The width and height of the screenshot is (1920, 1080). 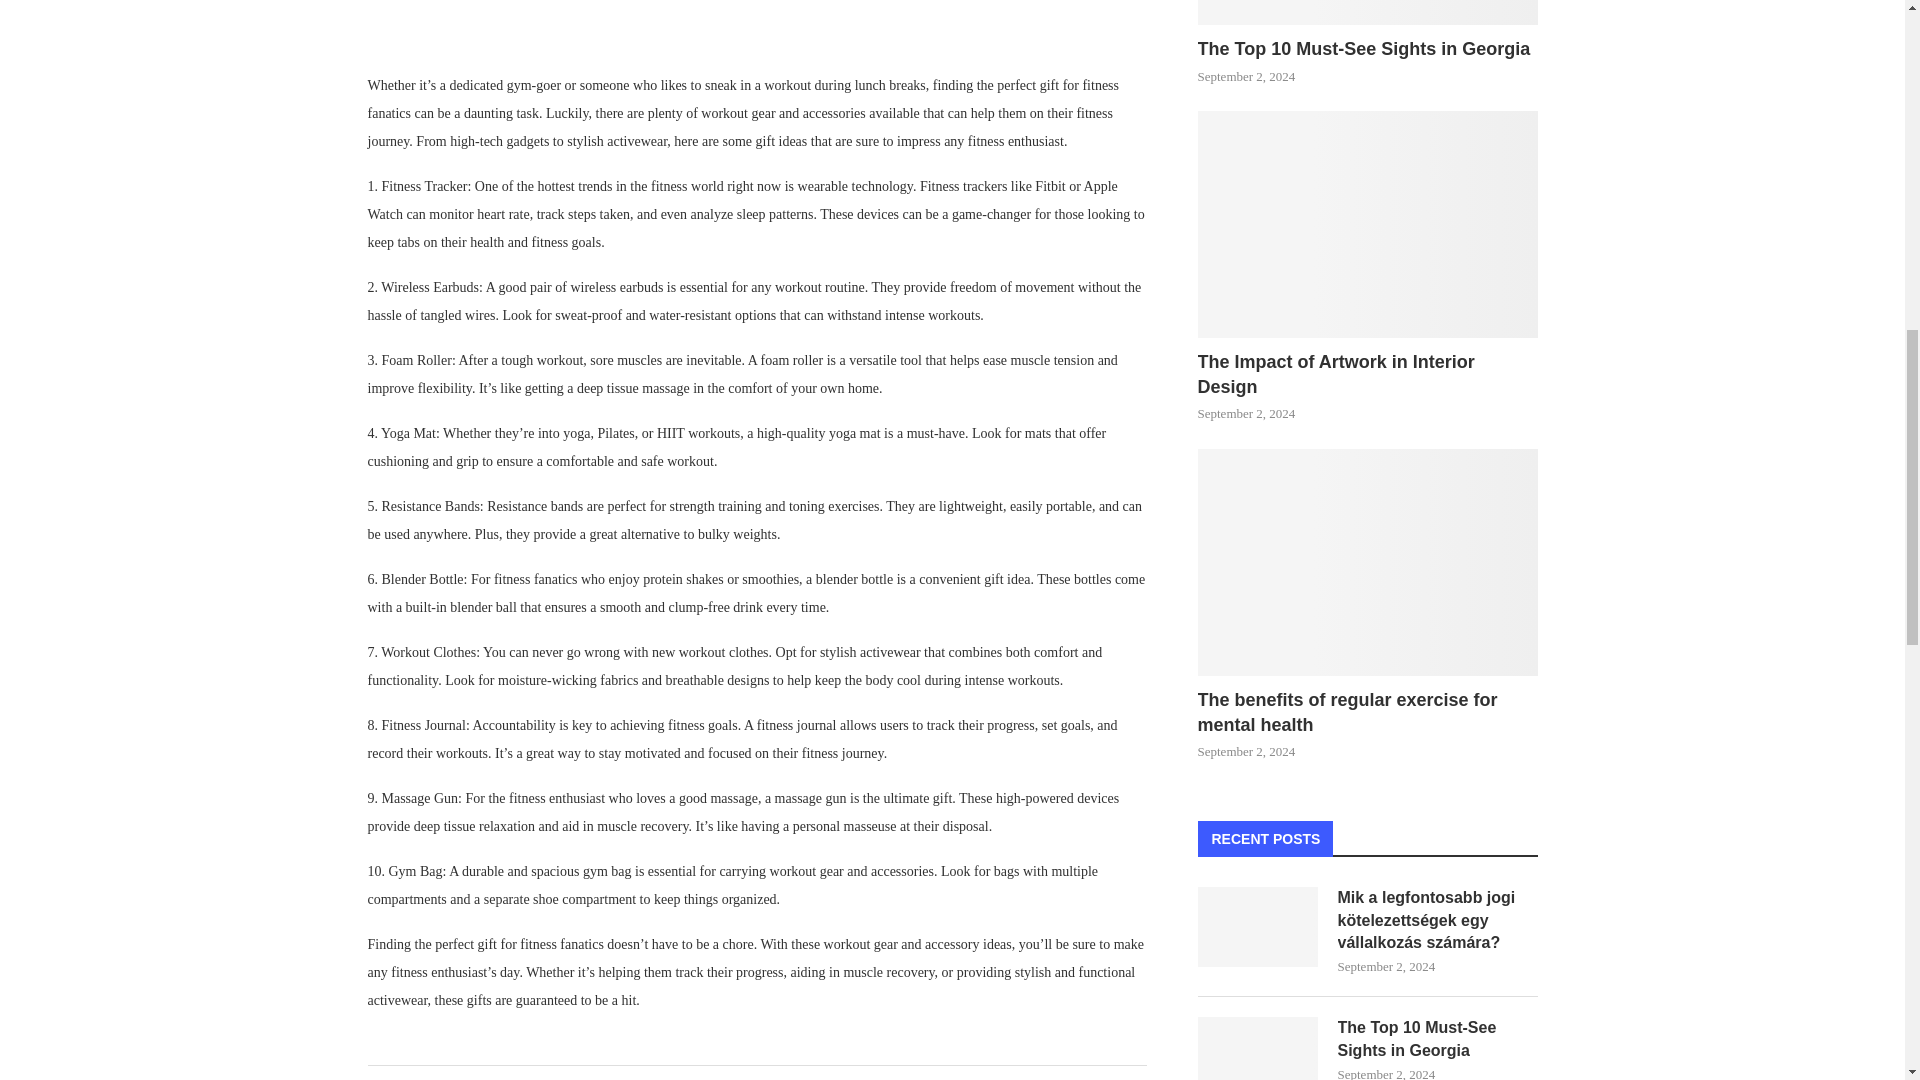 What do you see at coordinates (1368, 12) in the screenshot?
I see `The Top 10 Must-See Sights in Georgia` at bounding box center [1368, 12].